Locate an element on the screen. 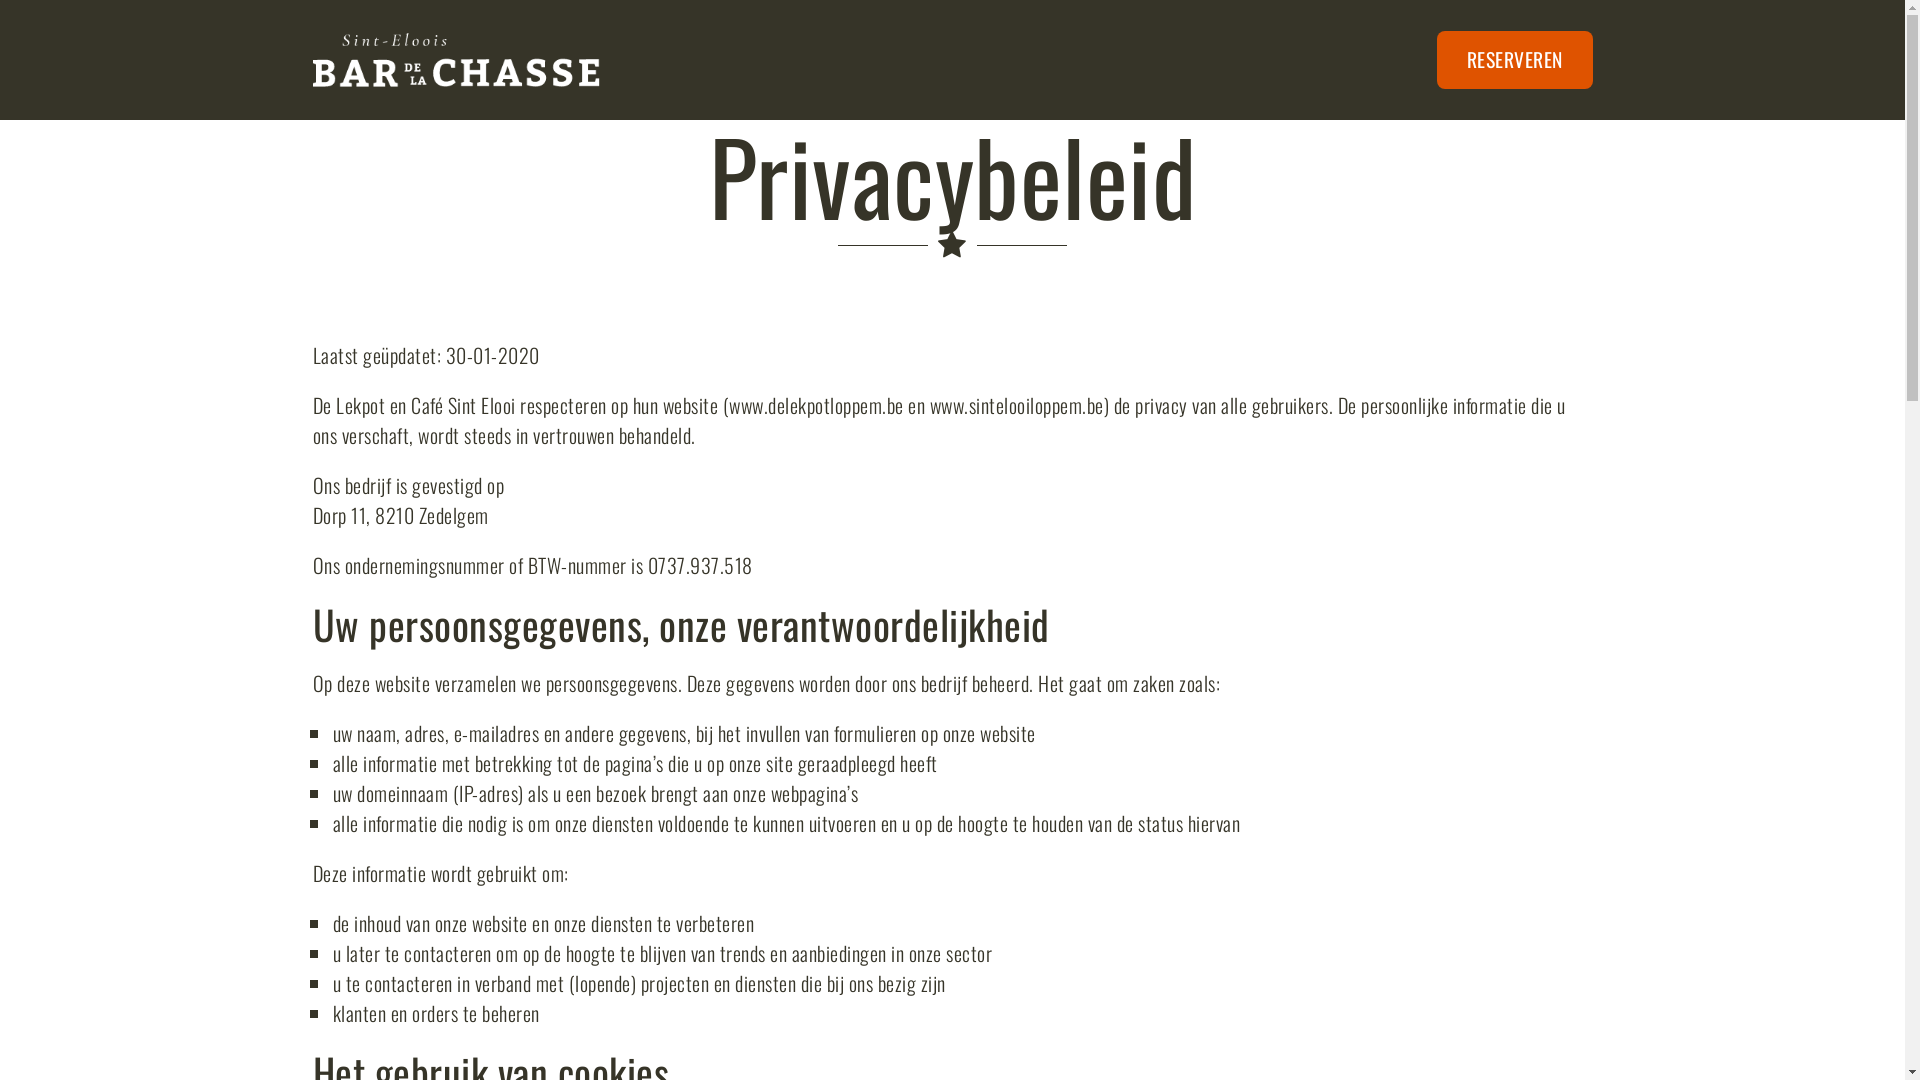  RESERVEREN is located at coordinates (1514, 60).